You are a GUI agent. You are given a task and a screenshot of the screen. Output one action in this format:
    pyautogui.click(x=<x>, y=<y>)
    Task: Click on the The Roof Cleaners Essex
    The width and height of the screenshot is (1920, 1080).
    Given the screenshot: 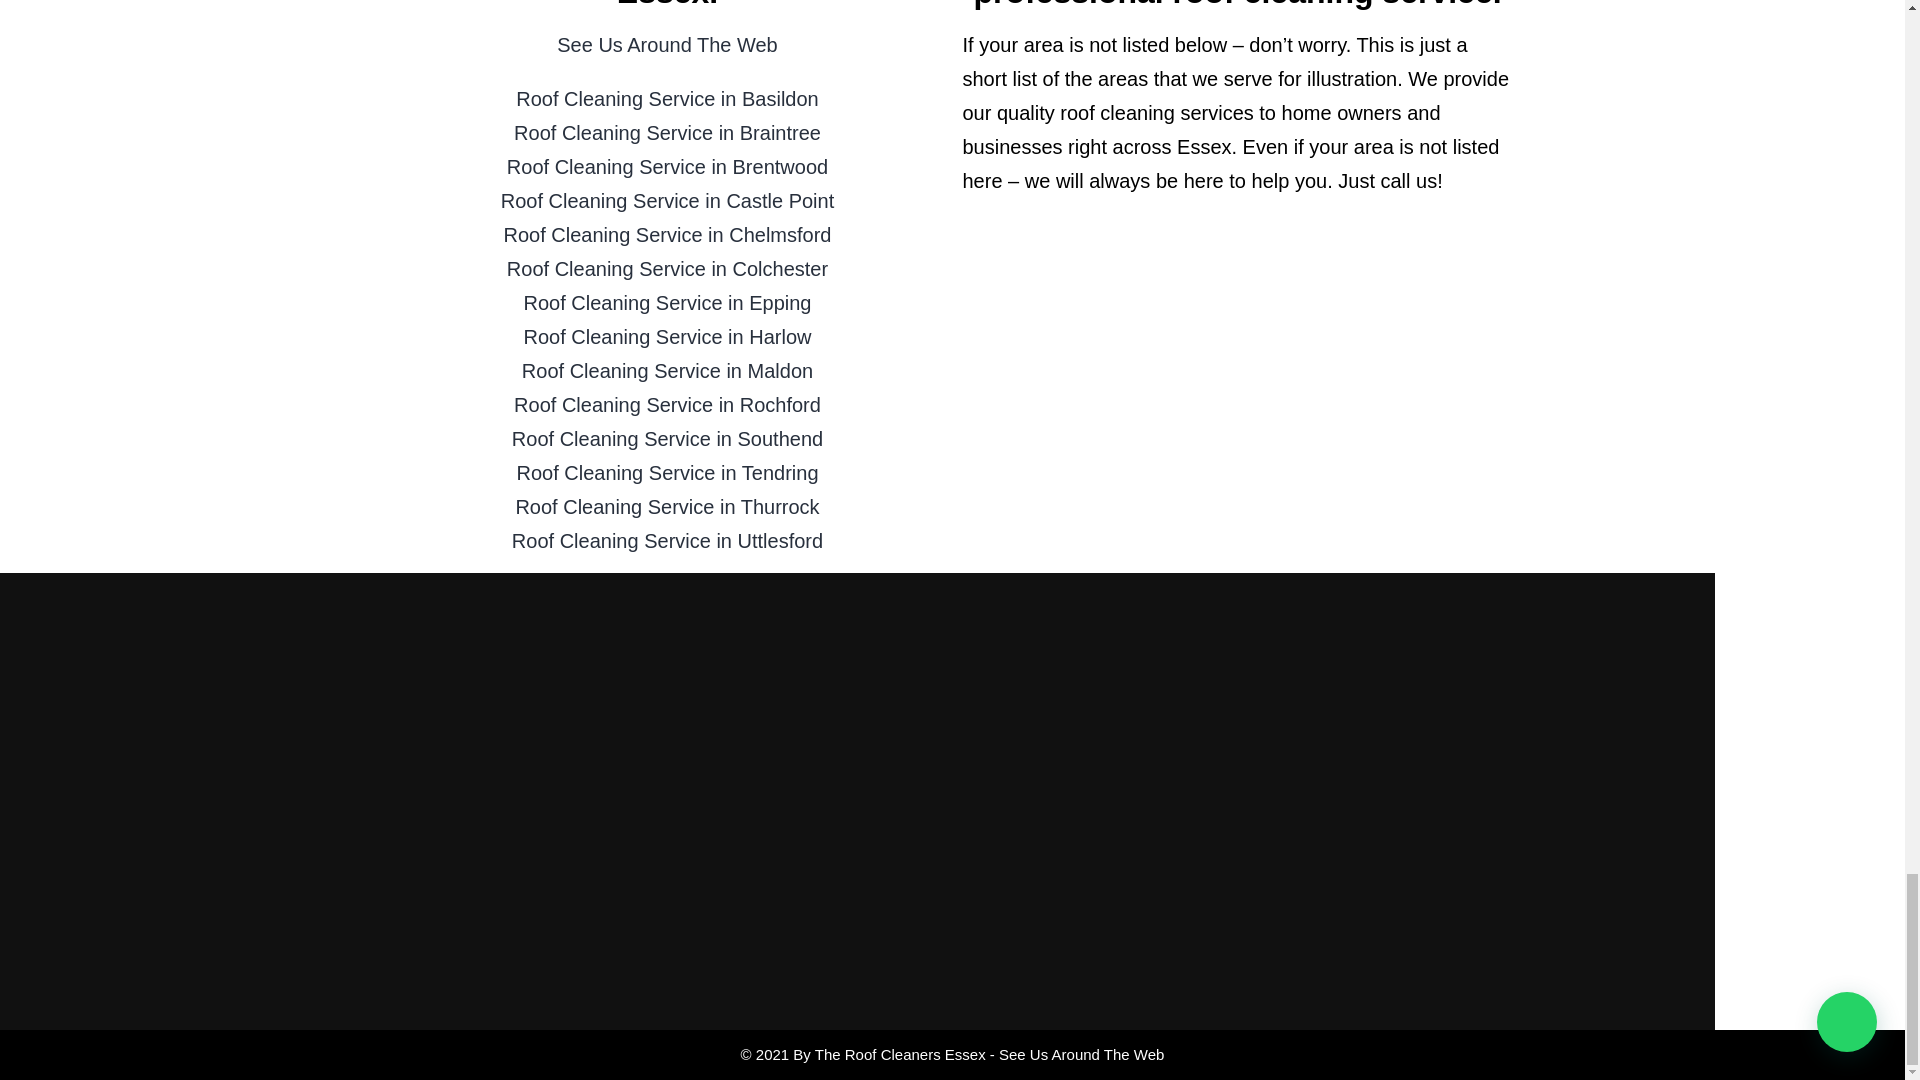 What is the action you would take?
    pyautogui.click(x=900, y=1054)
    